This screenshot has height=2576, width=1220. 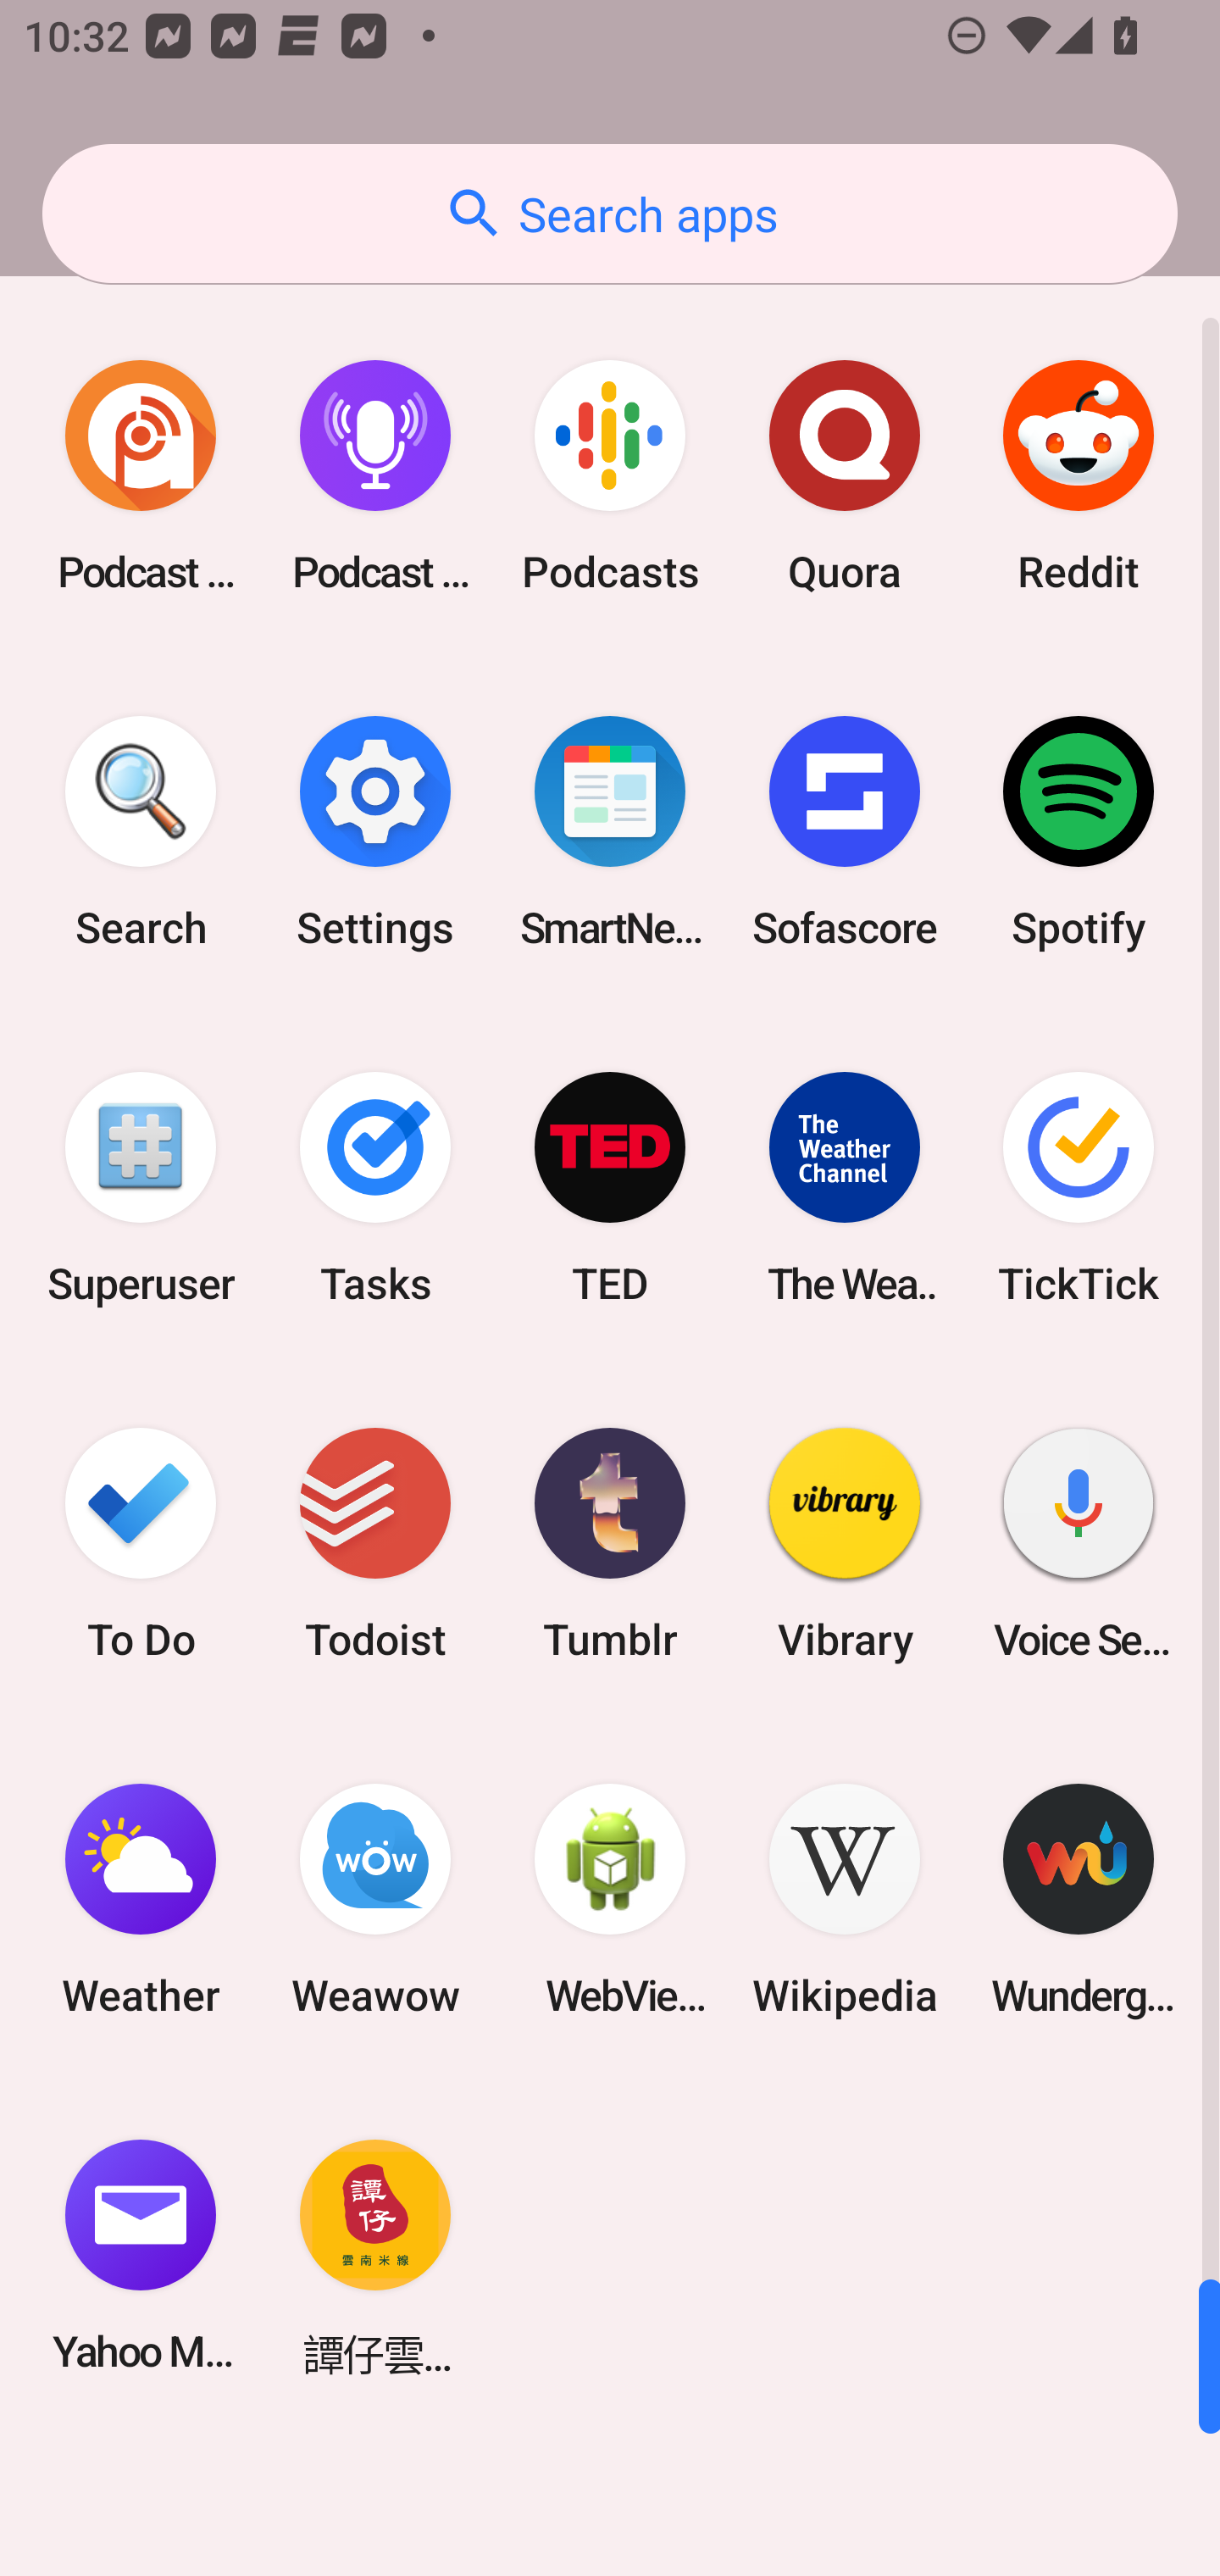 I want to click on Reddit, so click(x=1079, y=476).